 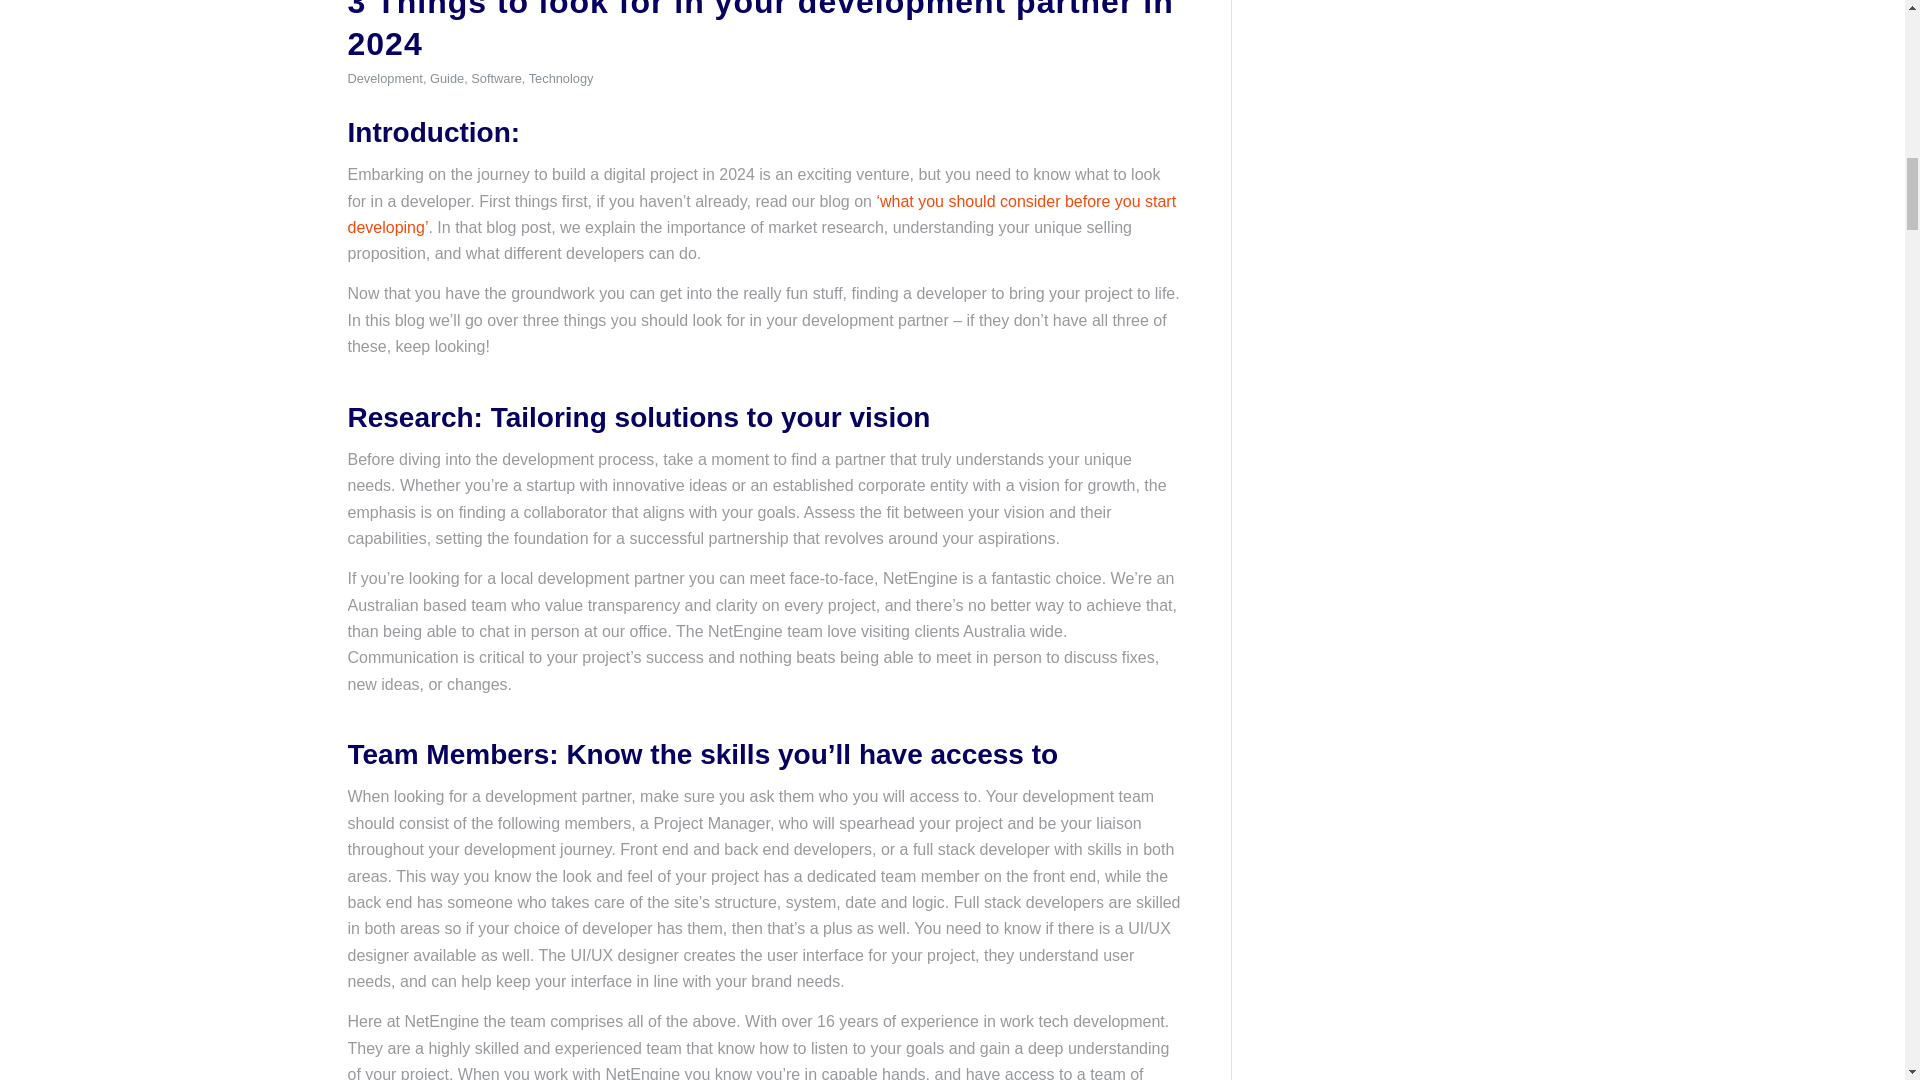 I want to click on Software, so click(x=496, y=78).